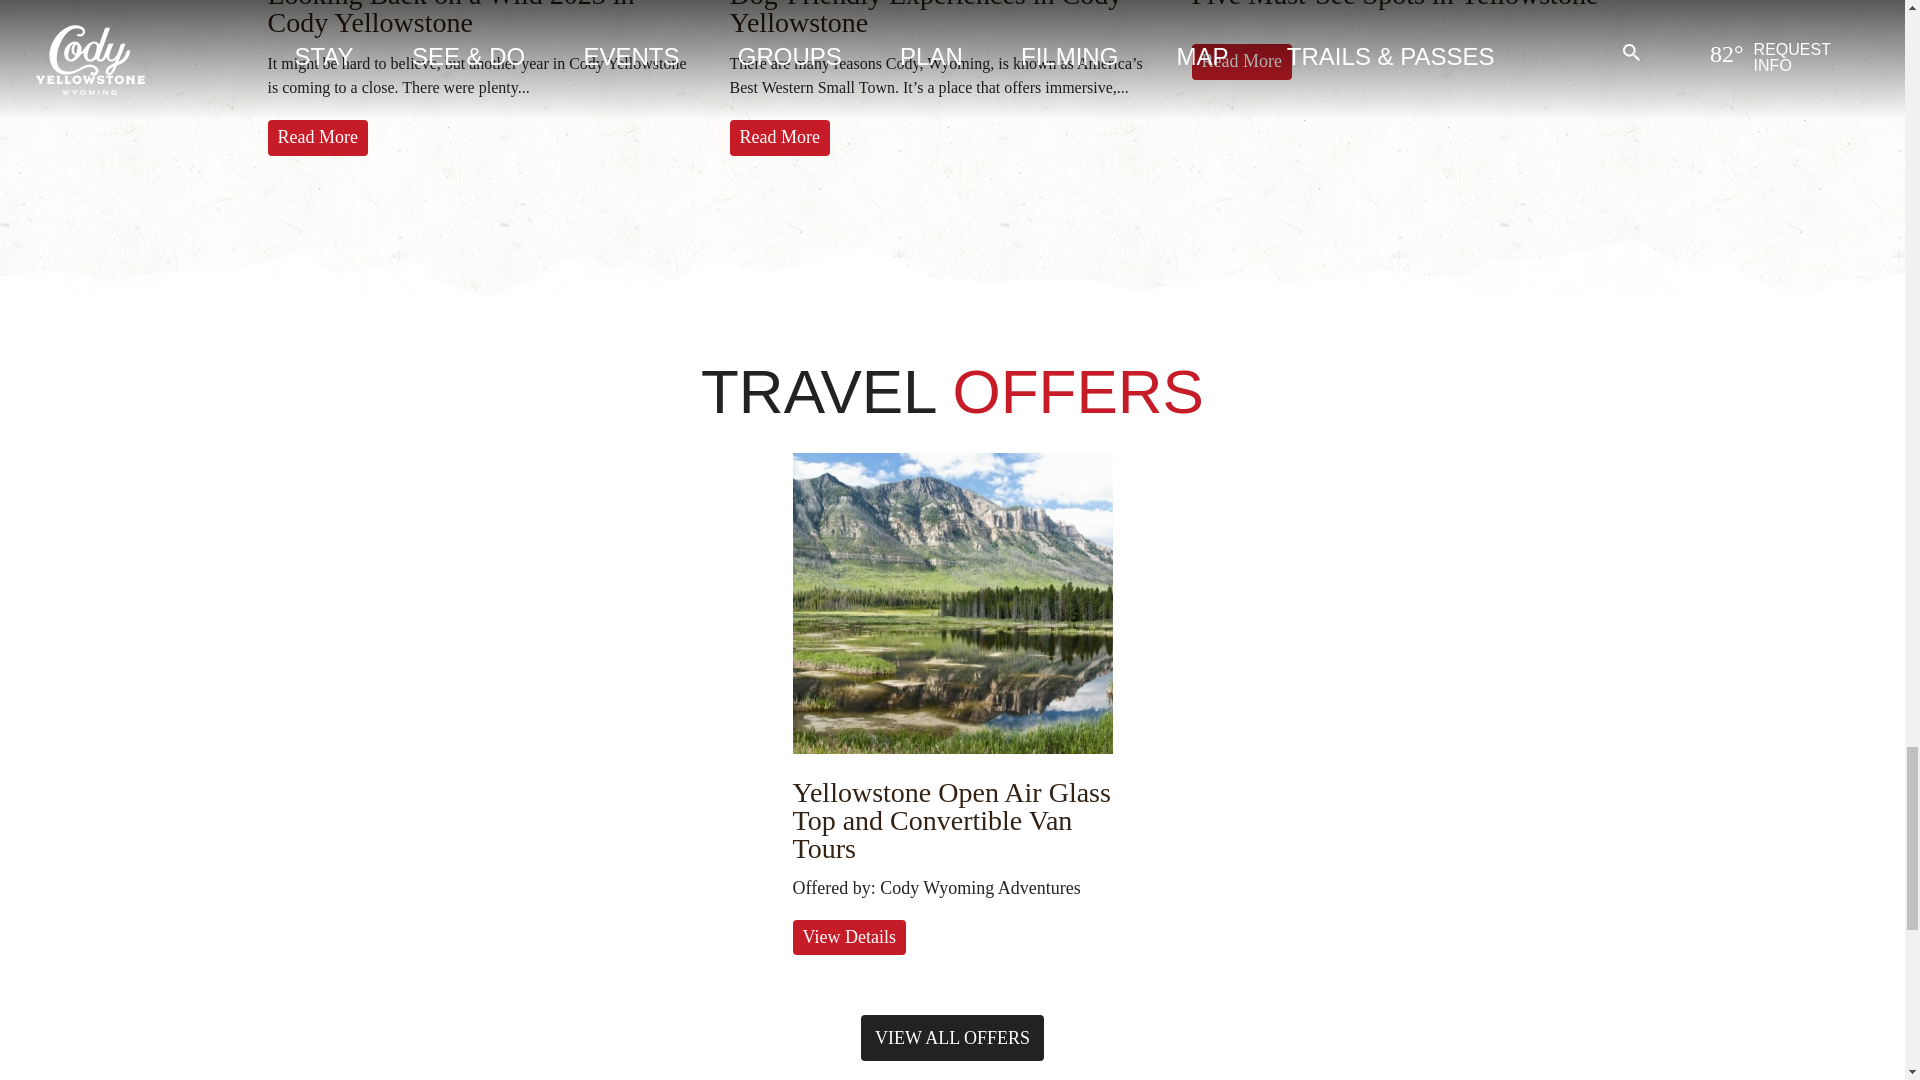  What do you see at coordinates (926, 18) in the screenshot?
I see `Dog-Friendly Experiences in Cody Yellowstone` at bounding box center [926, 18].